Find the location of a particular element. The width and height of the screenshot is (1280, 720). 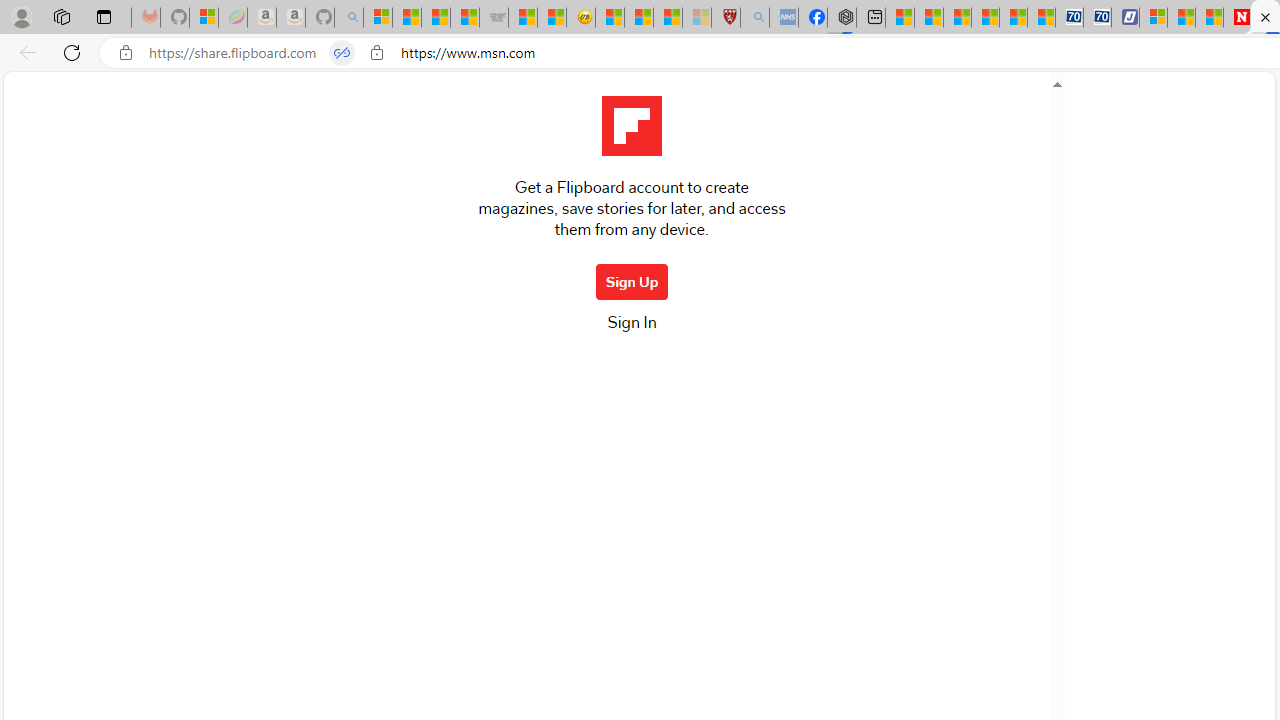

12 Popular Science Lies that Must be Corrected - Sleeping is located at coordinates (696, 18).